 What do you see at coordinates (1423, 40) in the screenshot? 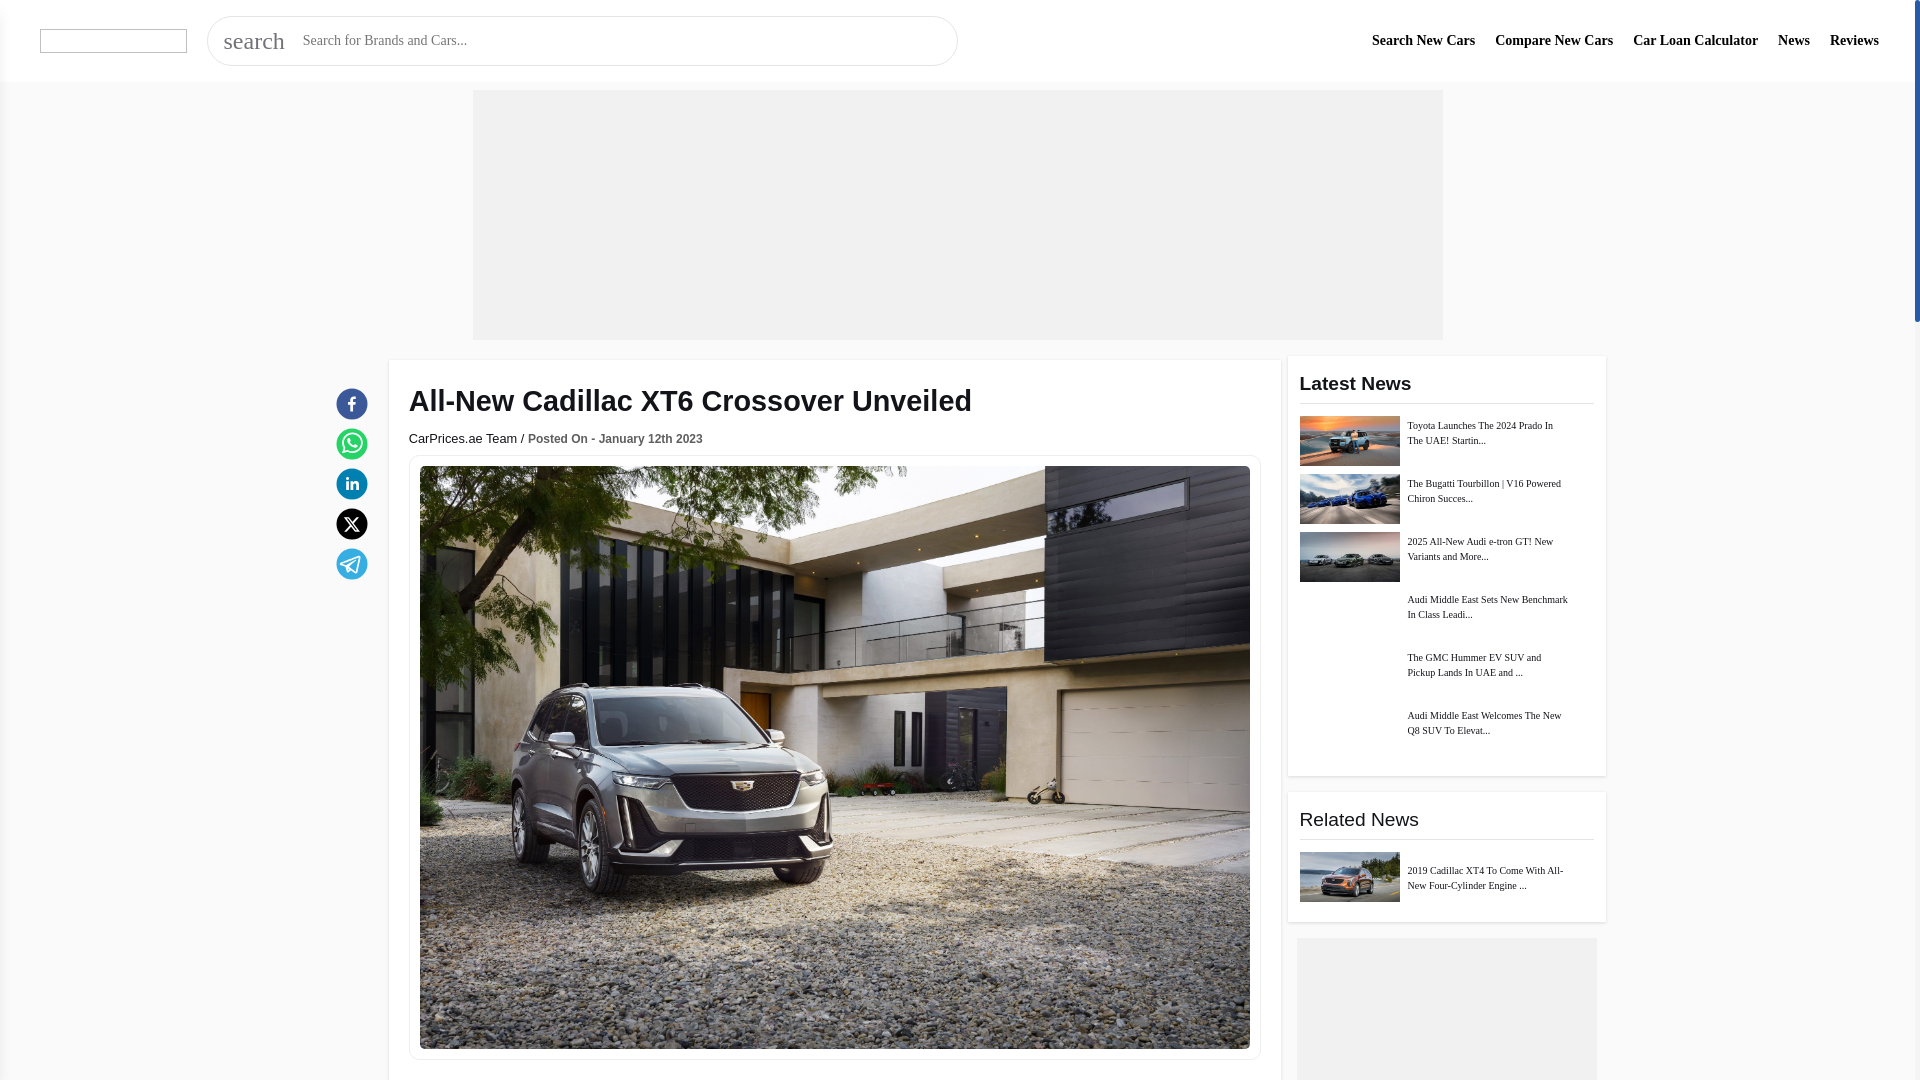
I see `Search New Cars` at bounding box center [1423, 40].